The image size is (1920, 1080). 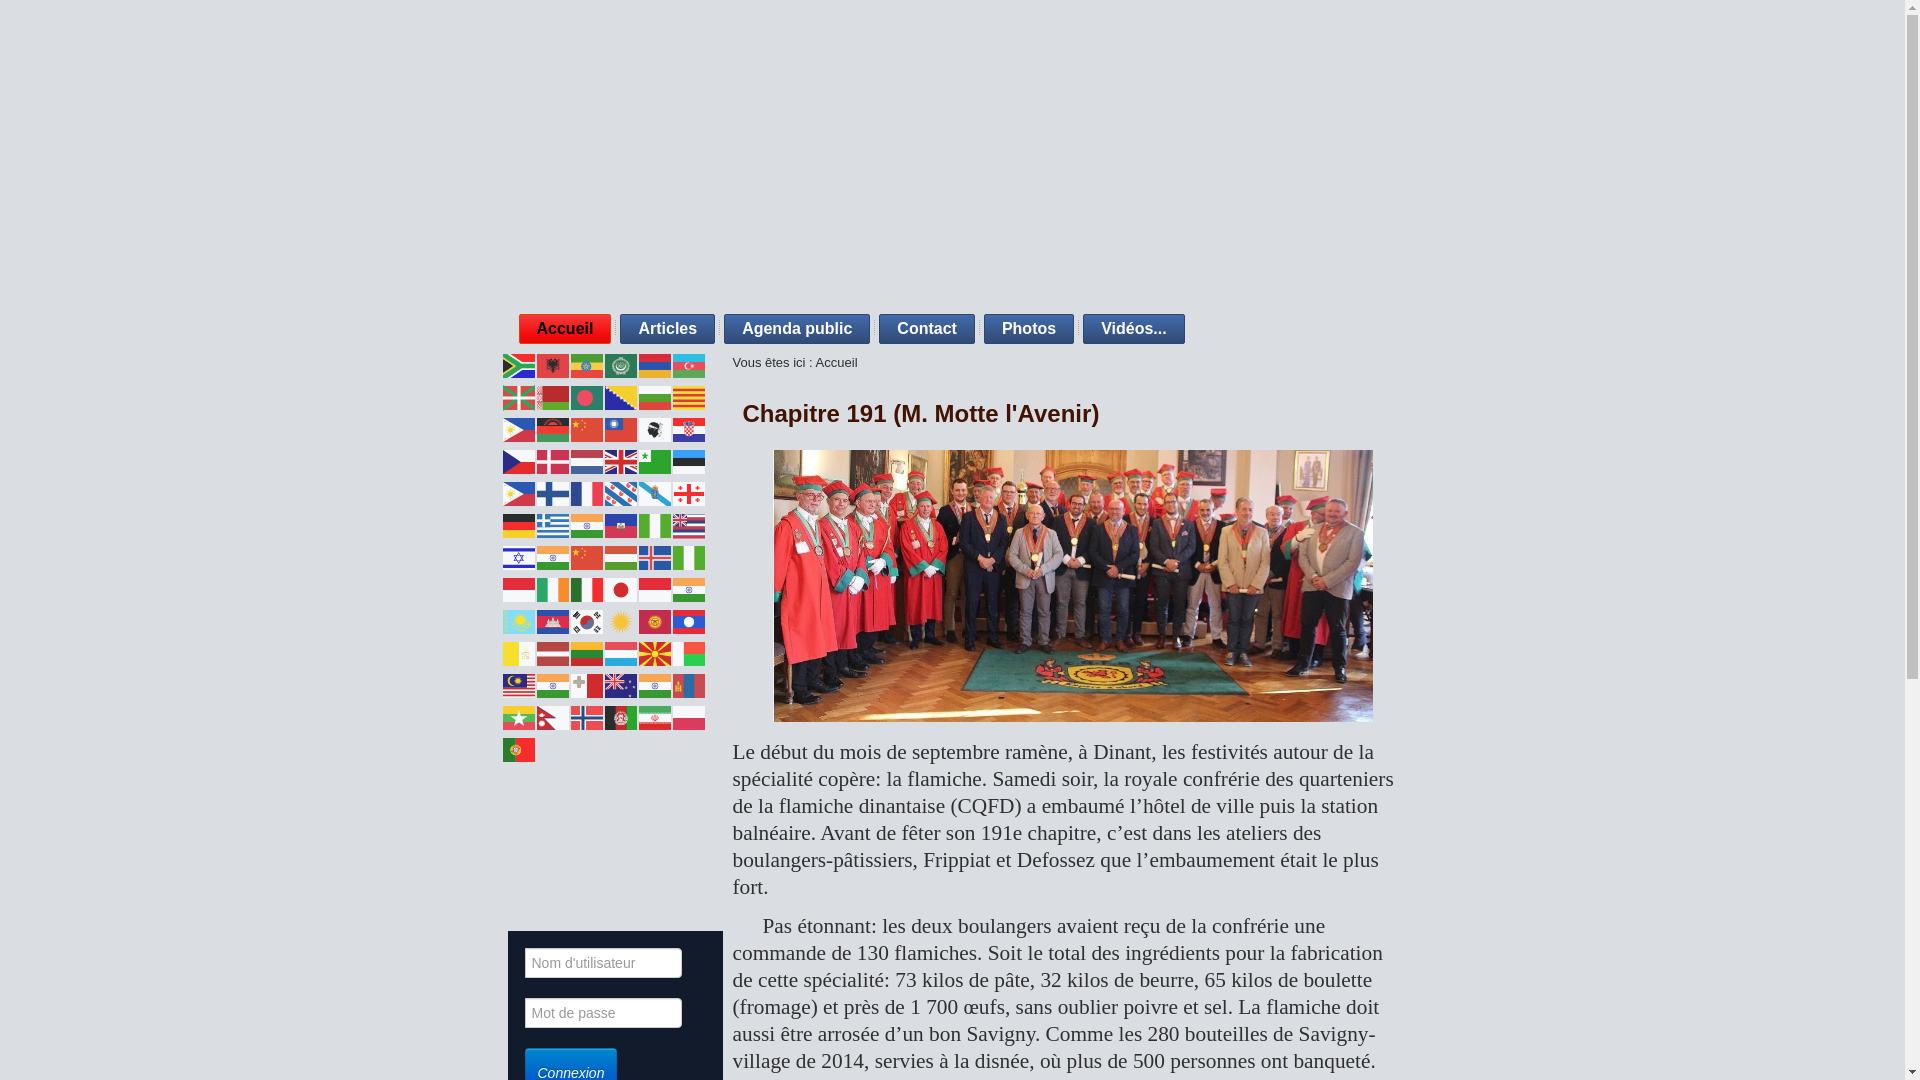 I want to click on Scottish Gaelic, so click(x=689, y=748).